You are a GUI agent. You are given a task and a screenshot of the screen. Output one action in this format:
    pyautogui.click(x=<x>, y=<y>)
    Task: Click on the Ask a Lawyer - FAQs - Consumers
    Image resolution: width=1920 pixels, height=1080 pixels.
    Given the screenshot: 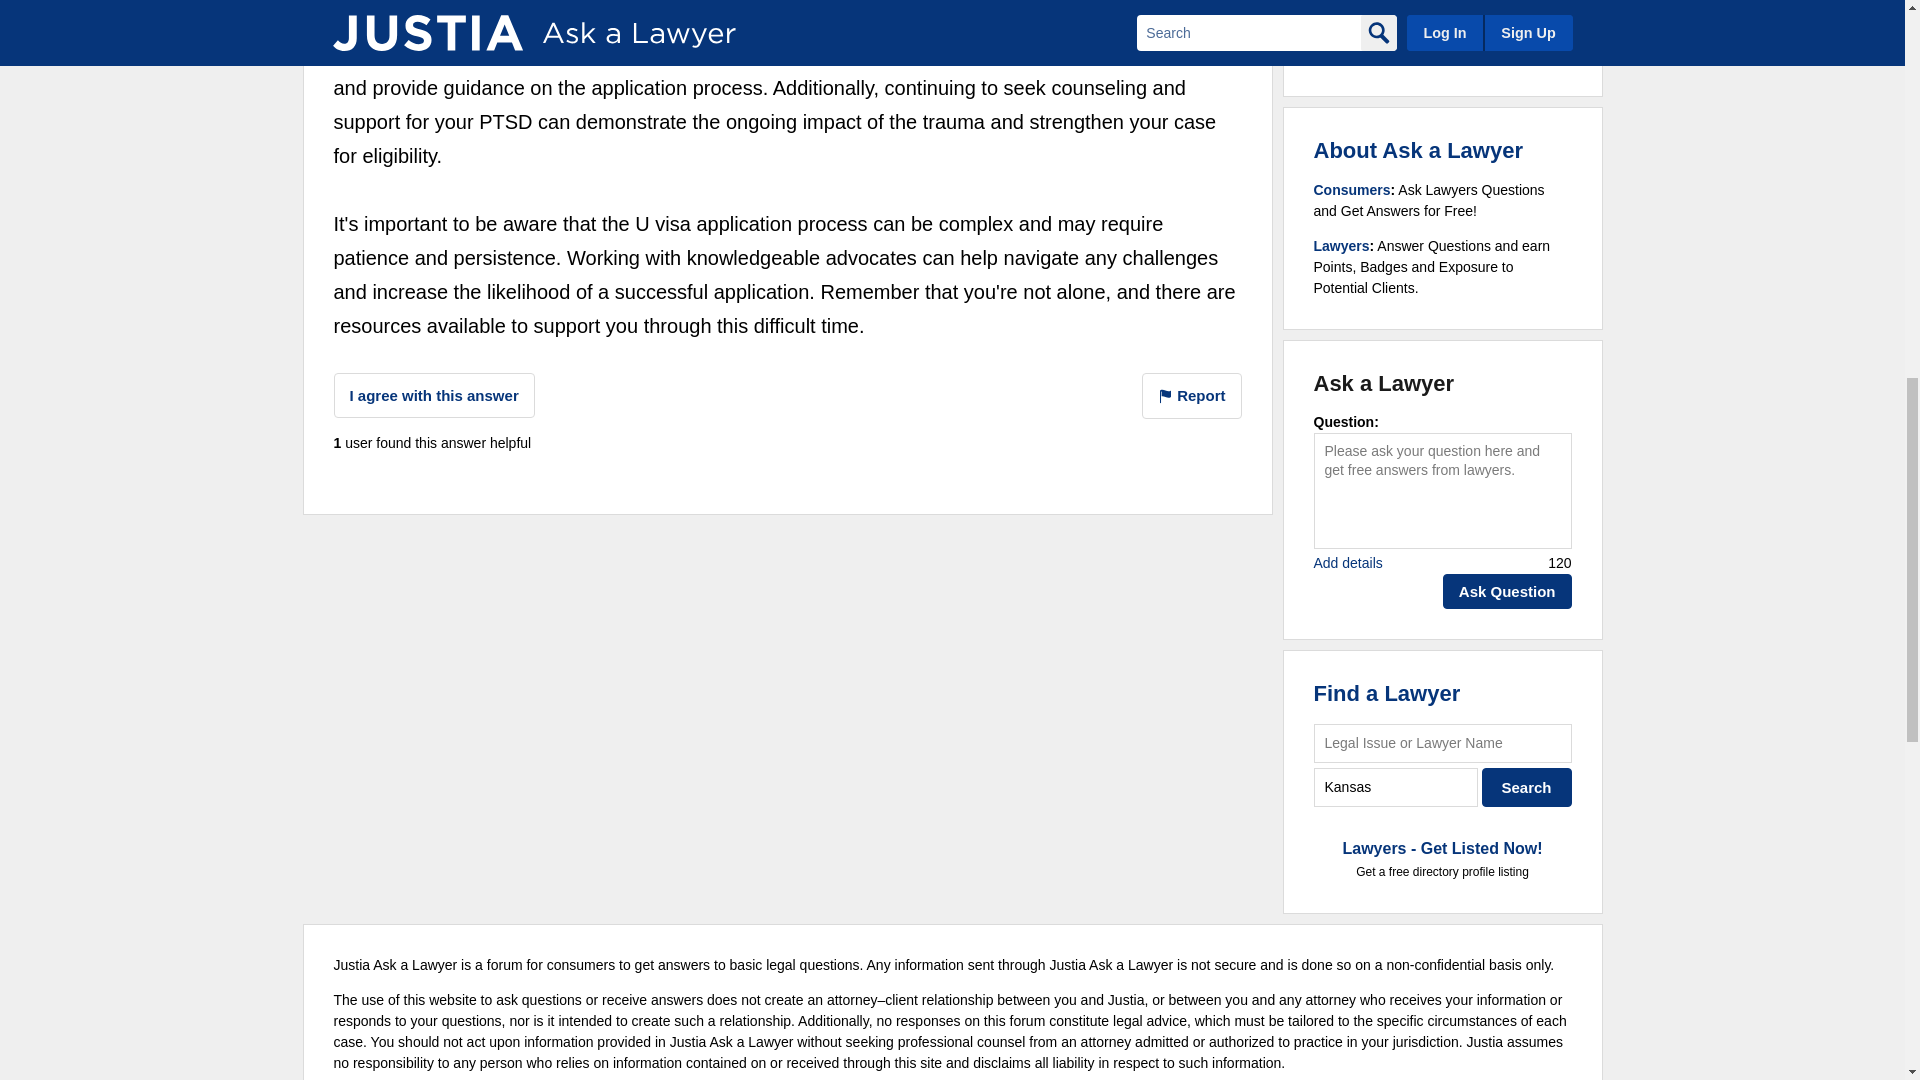 What is the action you would take?
    pyautogui.click(x=1352, y=190)
    